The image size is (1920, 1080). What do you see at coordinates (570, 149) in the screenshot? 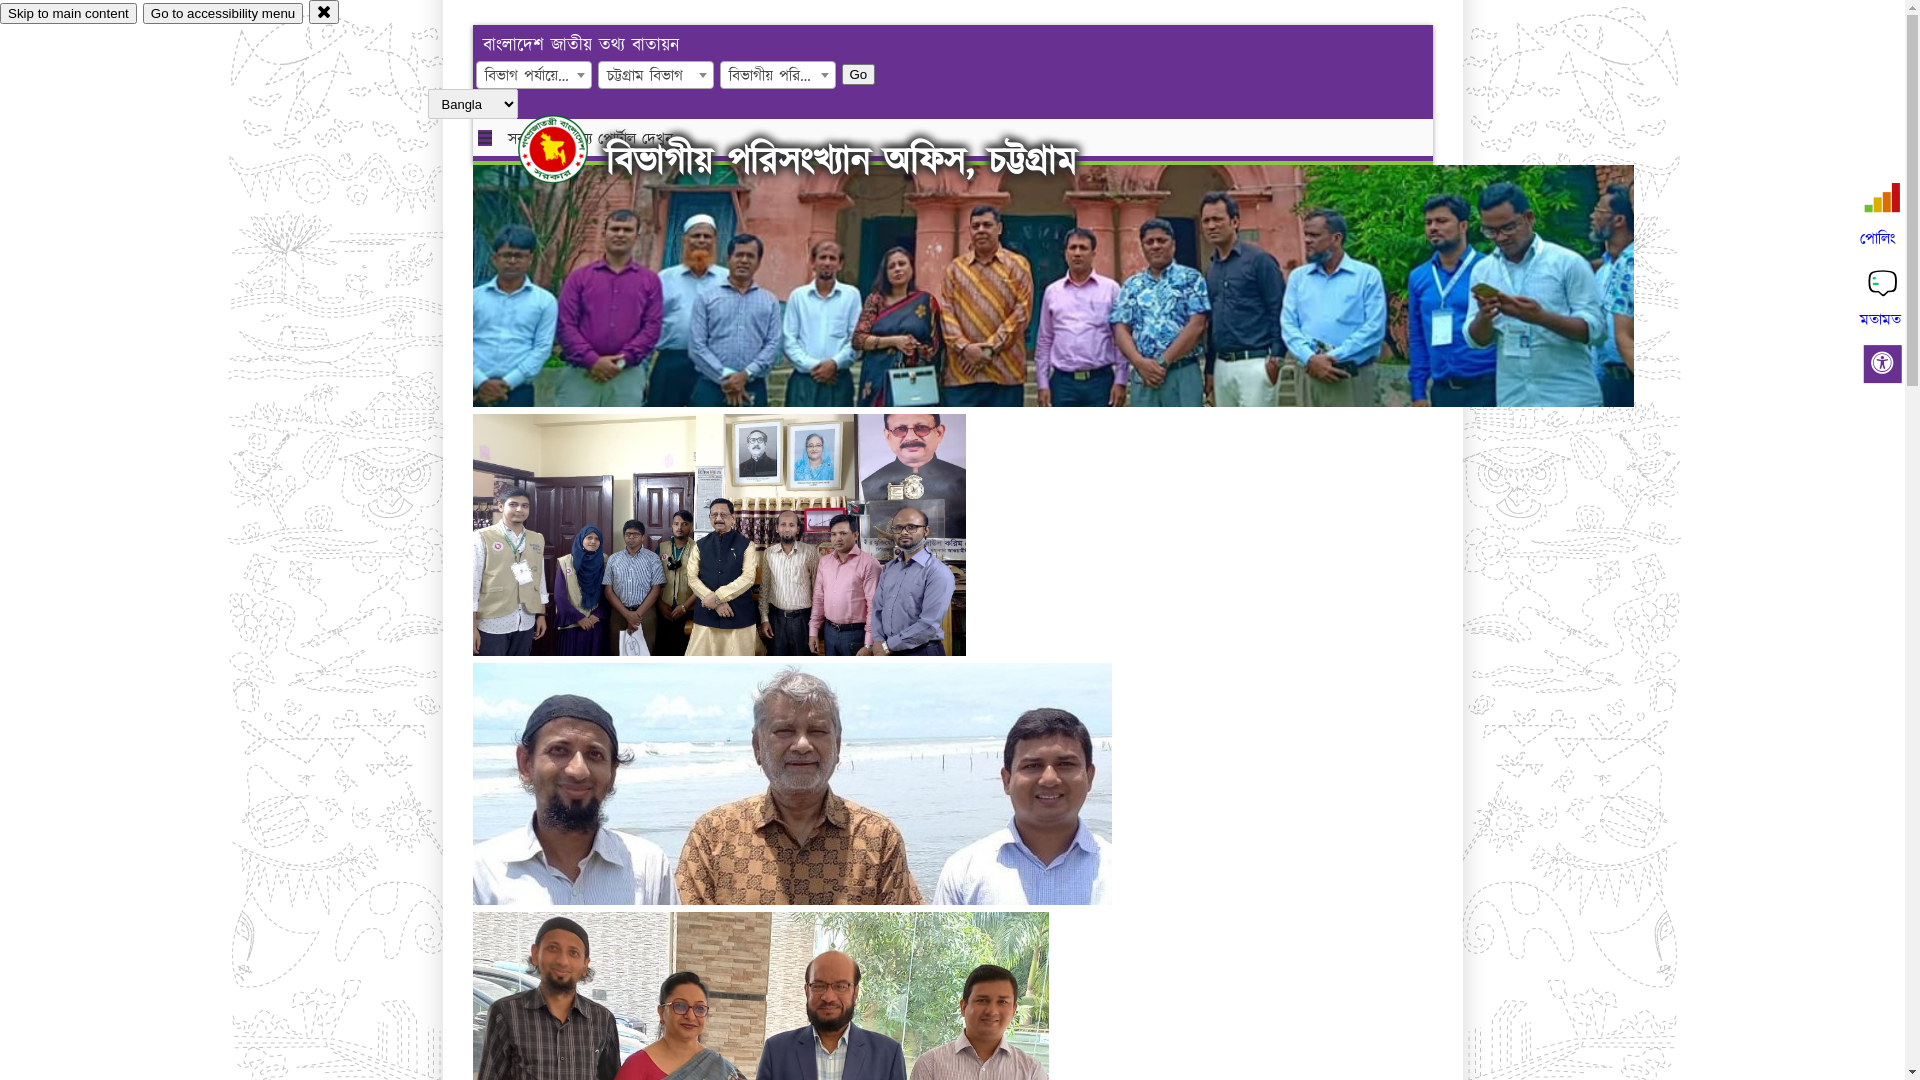
I see `
                
            ` at bounding box center [570, 149].